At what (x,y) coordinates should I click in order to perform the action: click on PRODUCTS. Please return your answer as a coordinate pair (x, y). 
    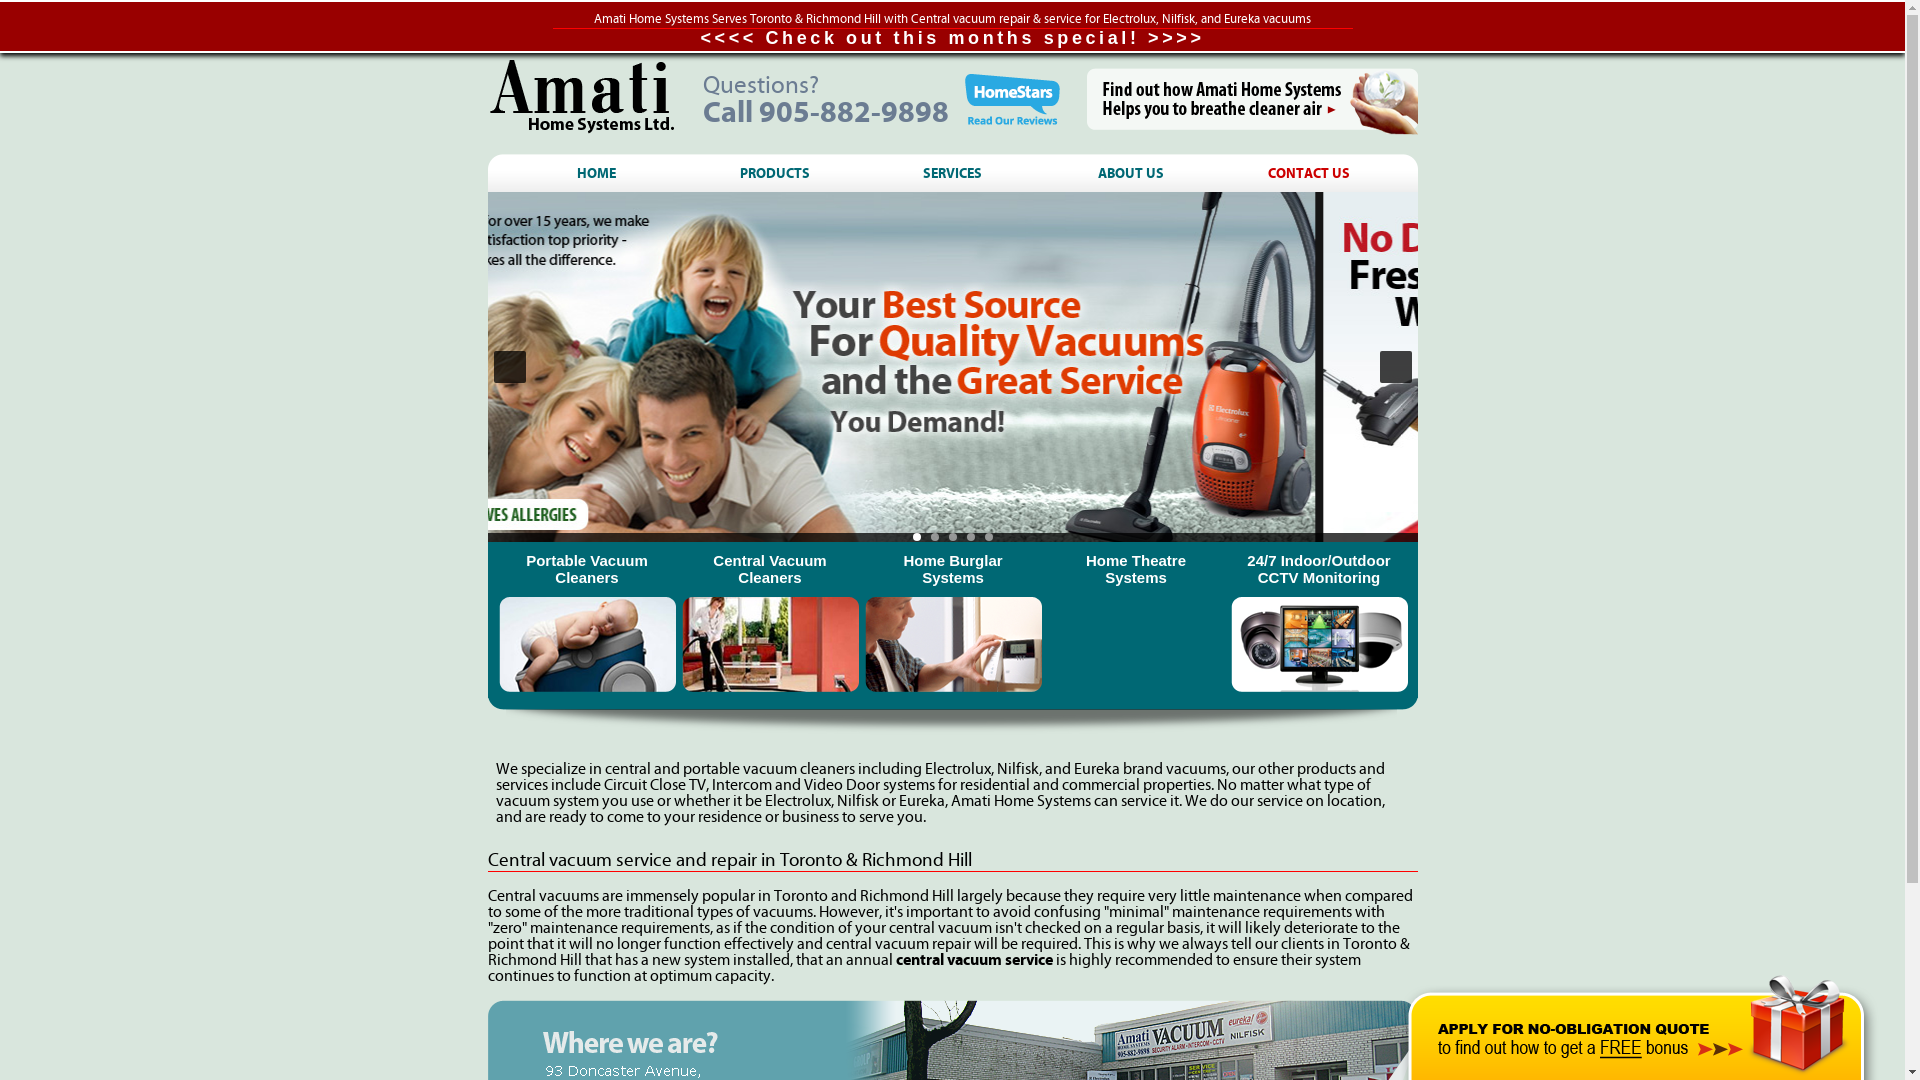
    Looking at the image, I should click on (775, 173).